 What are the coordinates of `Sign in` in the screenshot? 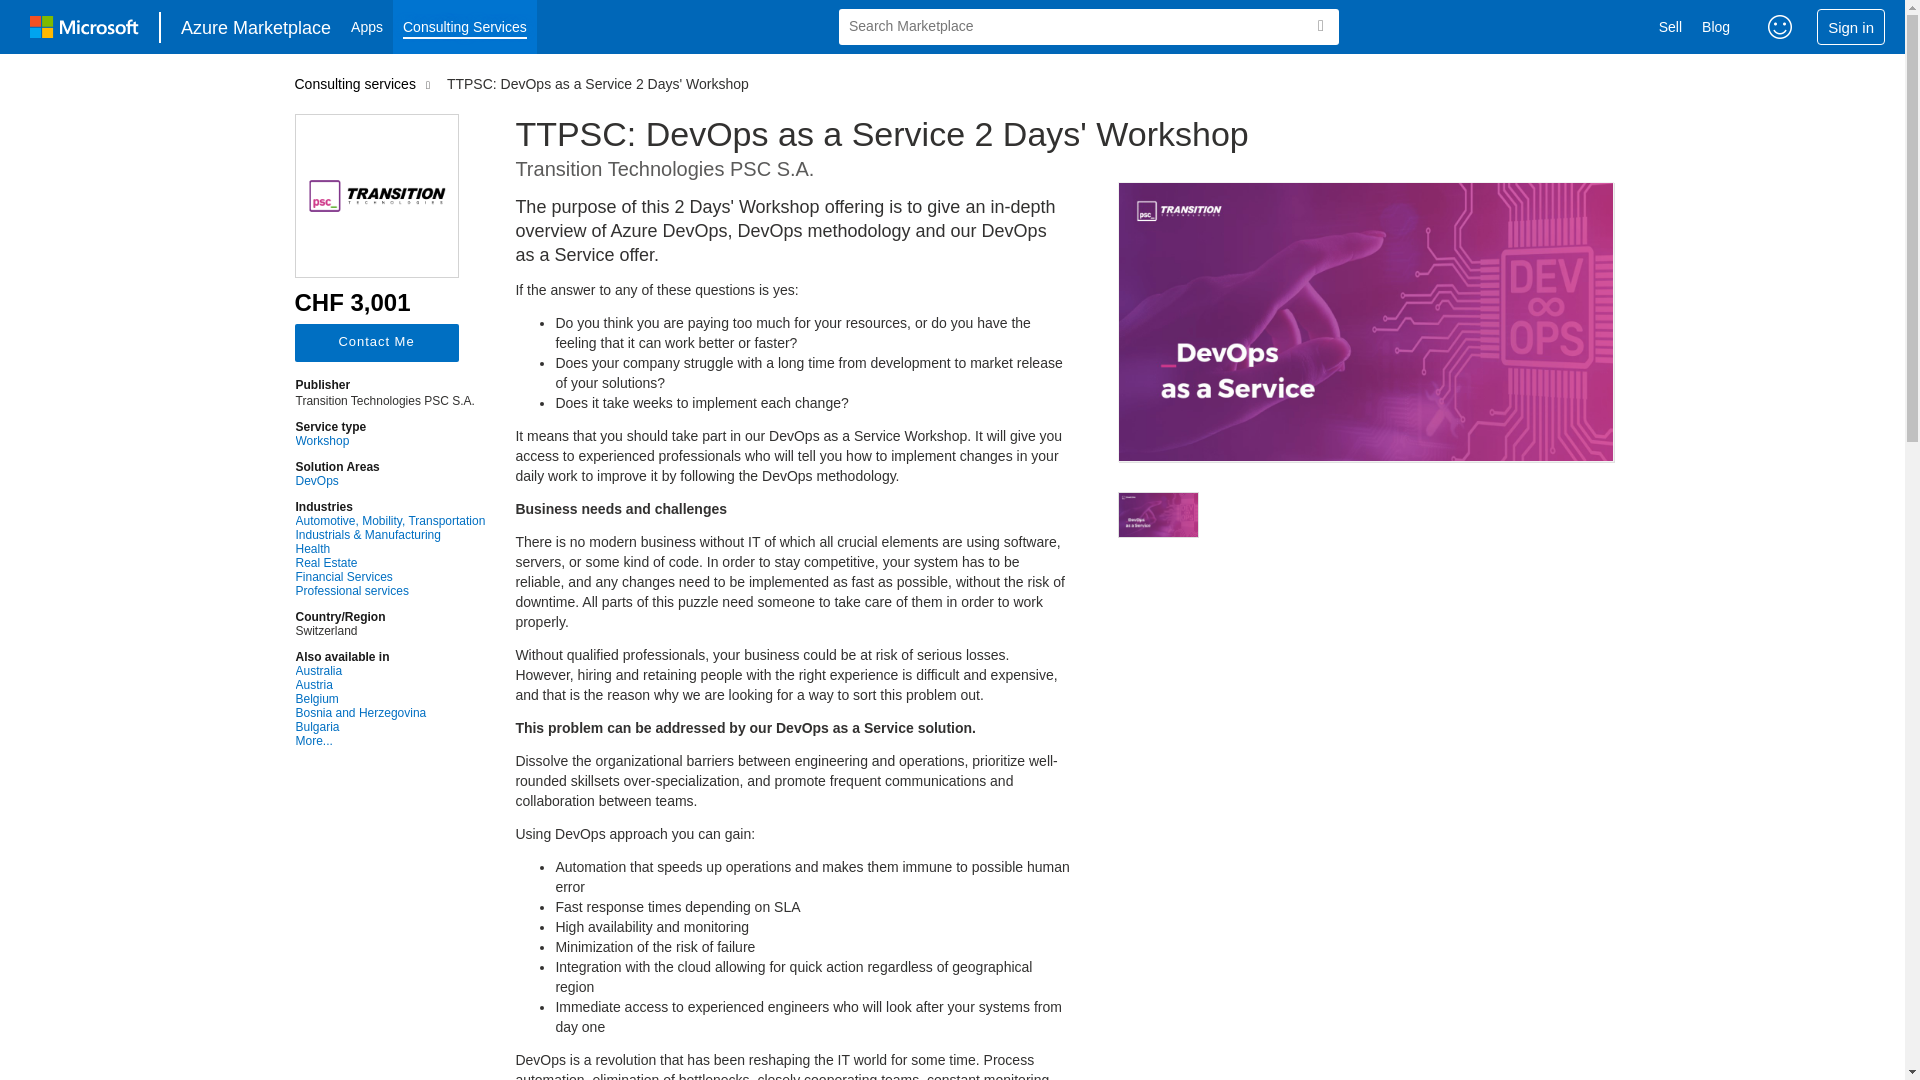 It's located at (1850, 26).